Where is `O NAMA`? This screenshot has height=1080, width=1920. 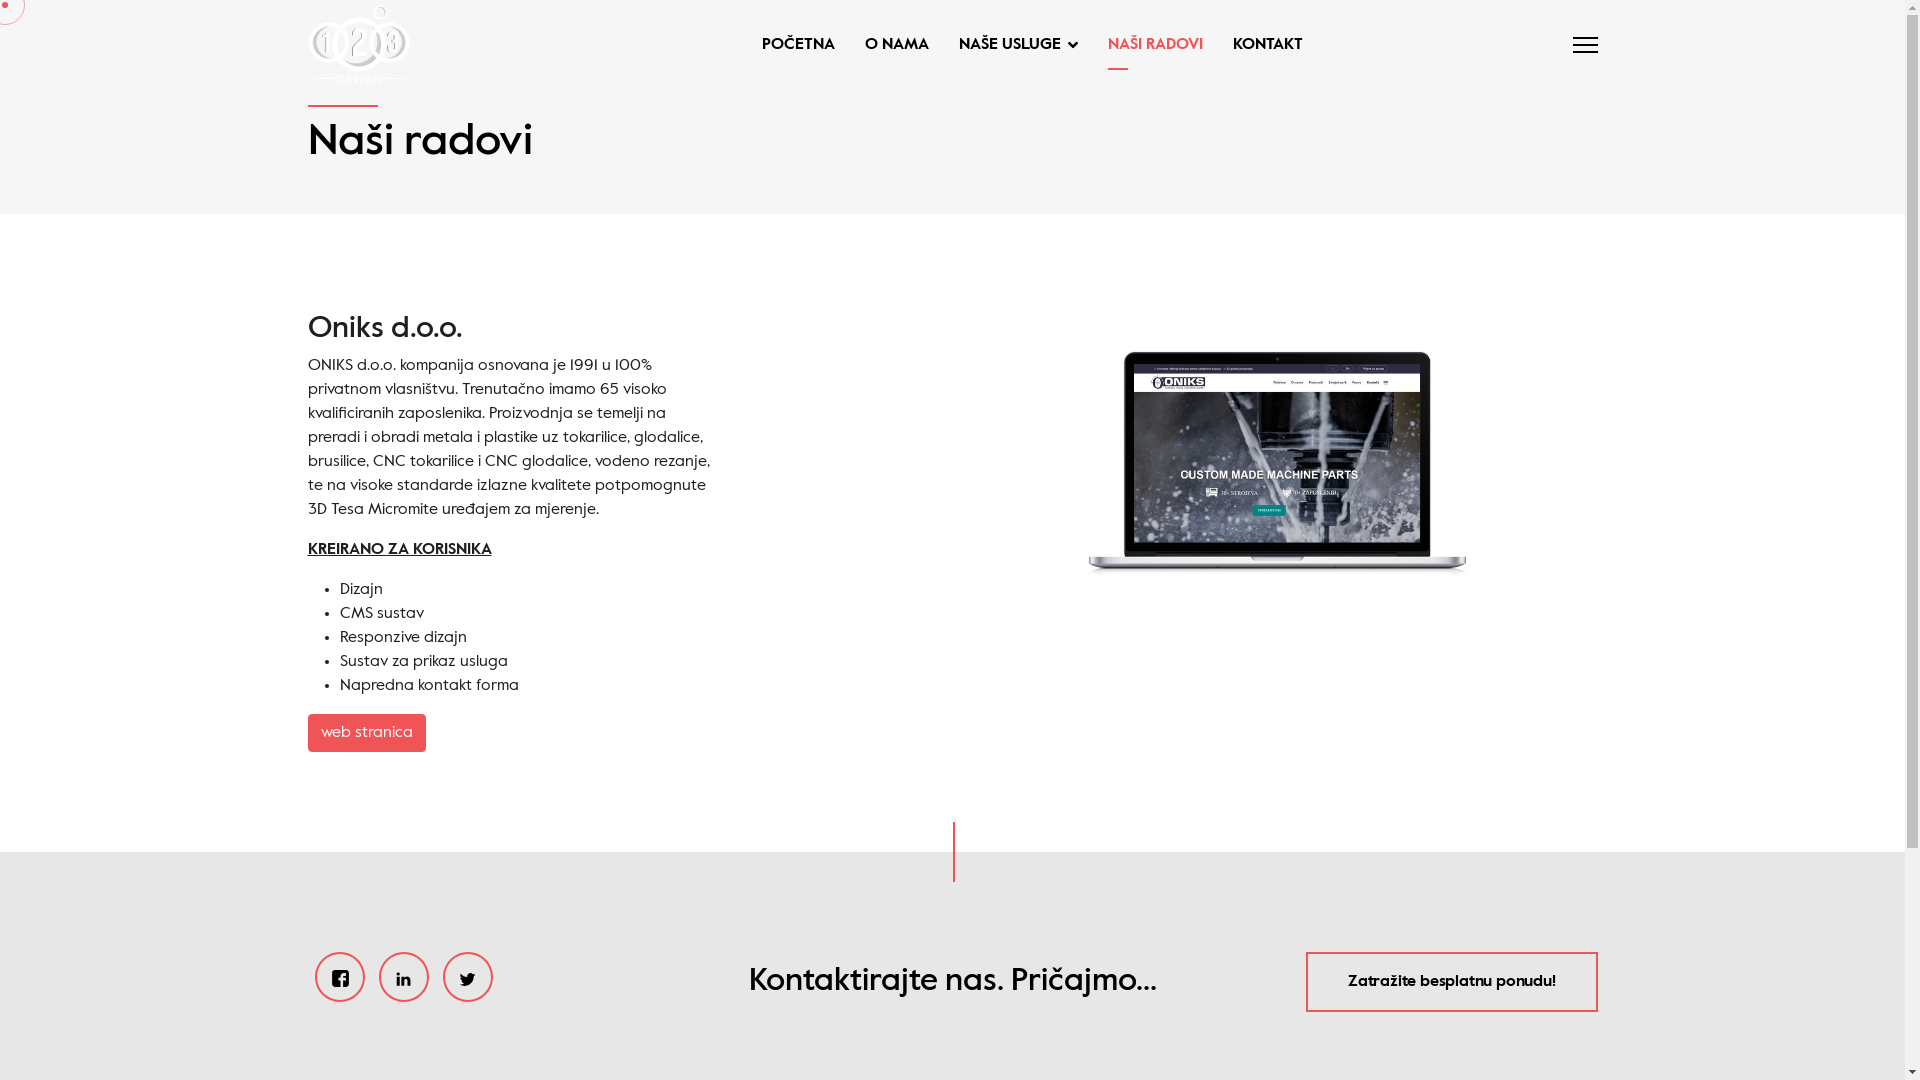
O NAMA is located at coordinates (897, 45).